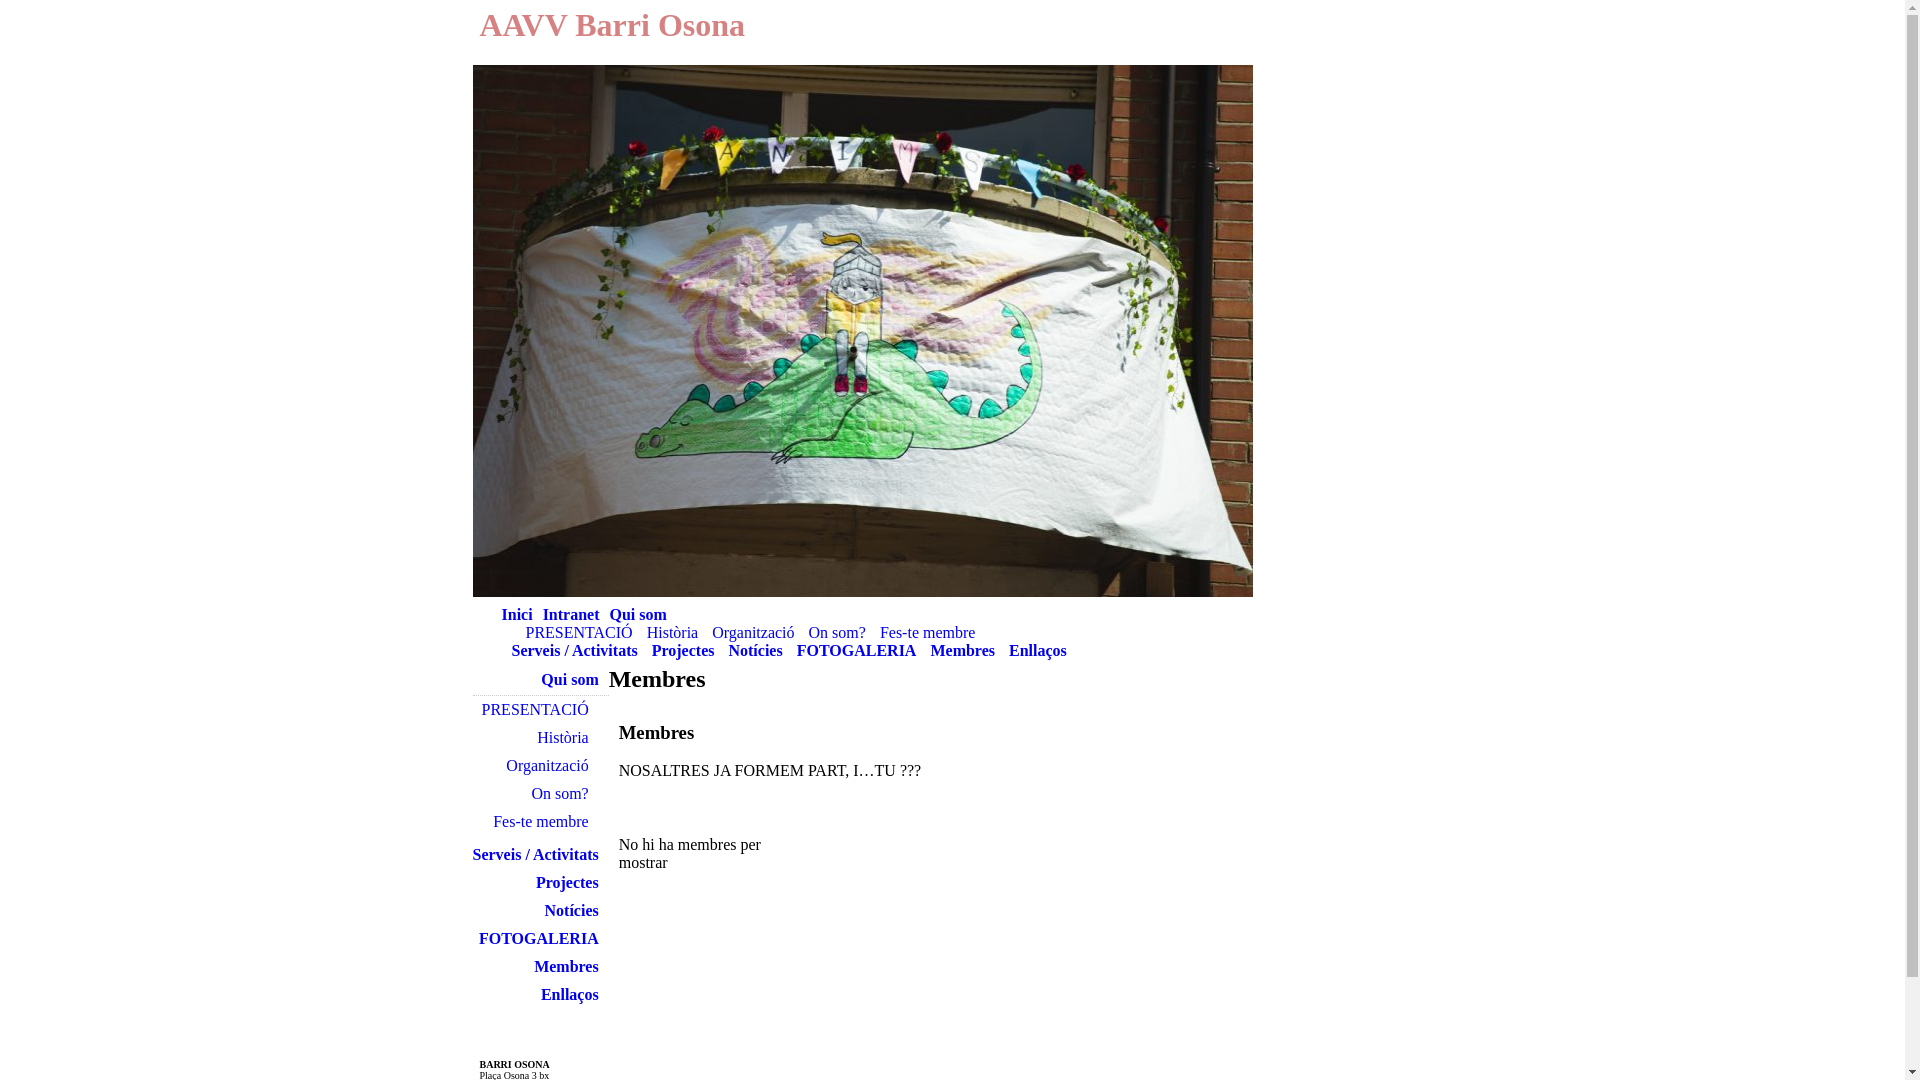 The image size is (1920, 1080). What do you see at coordinates (838, 632) in the screenshot?
I see `On som?` at bounding box center [838, 632].